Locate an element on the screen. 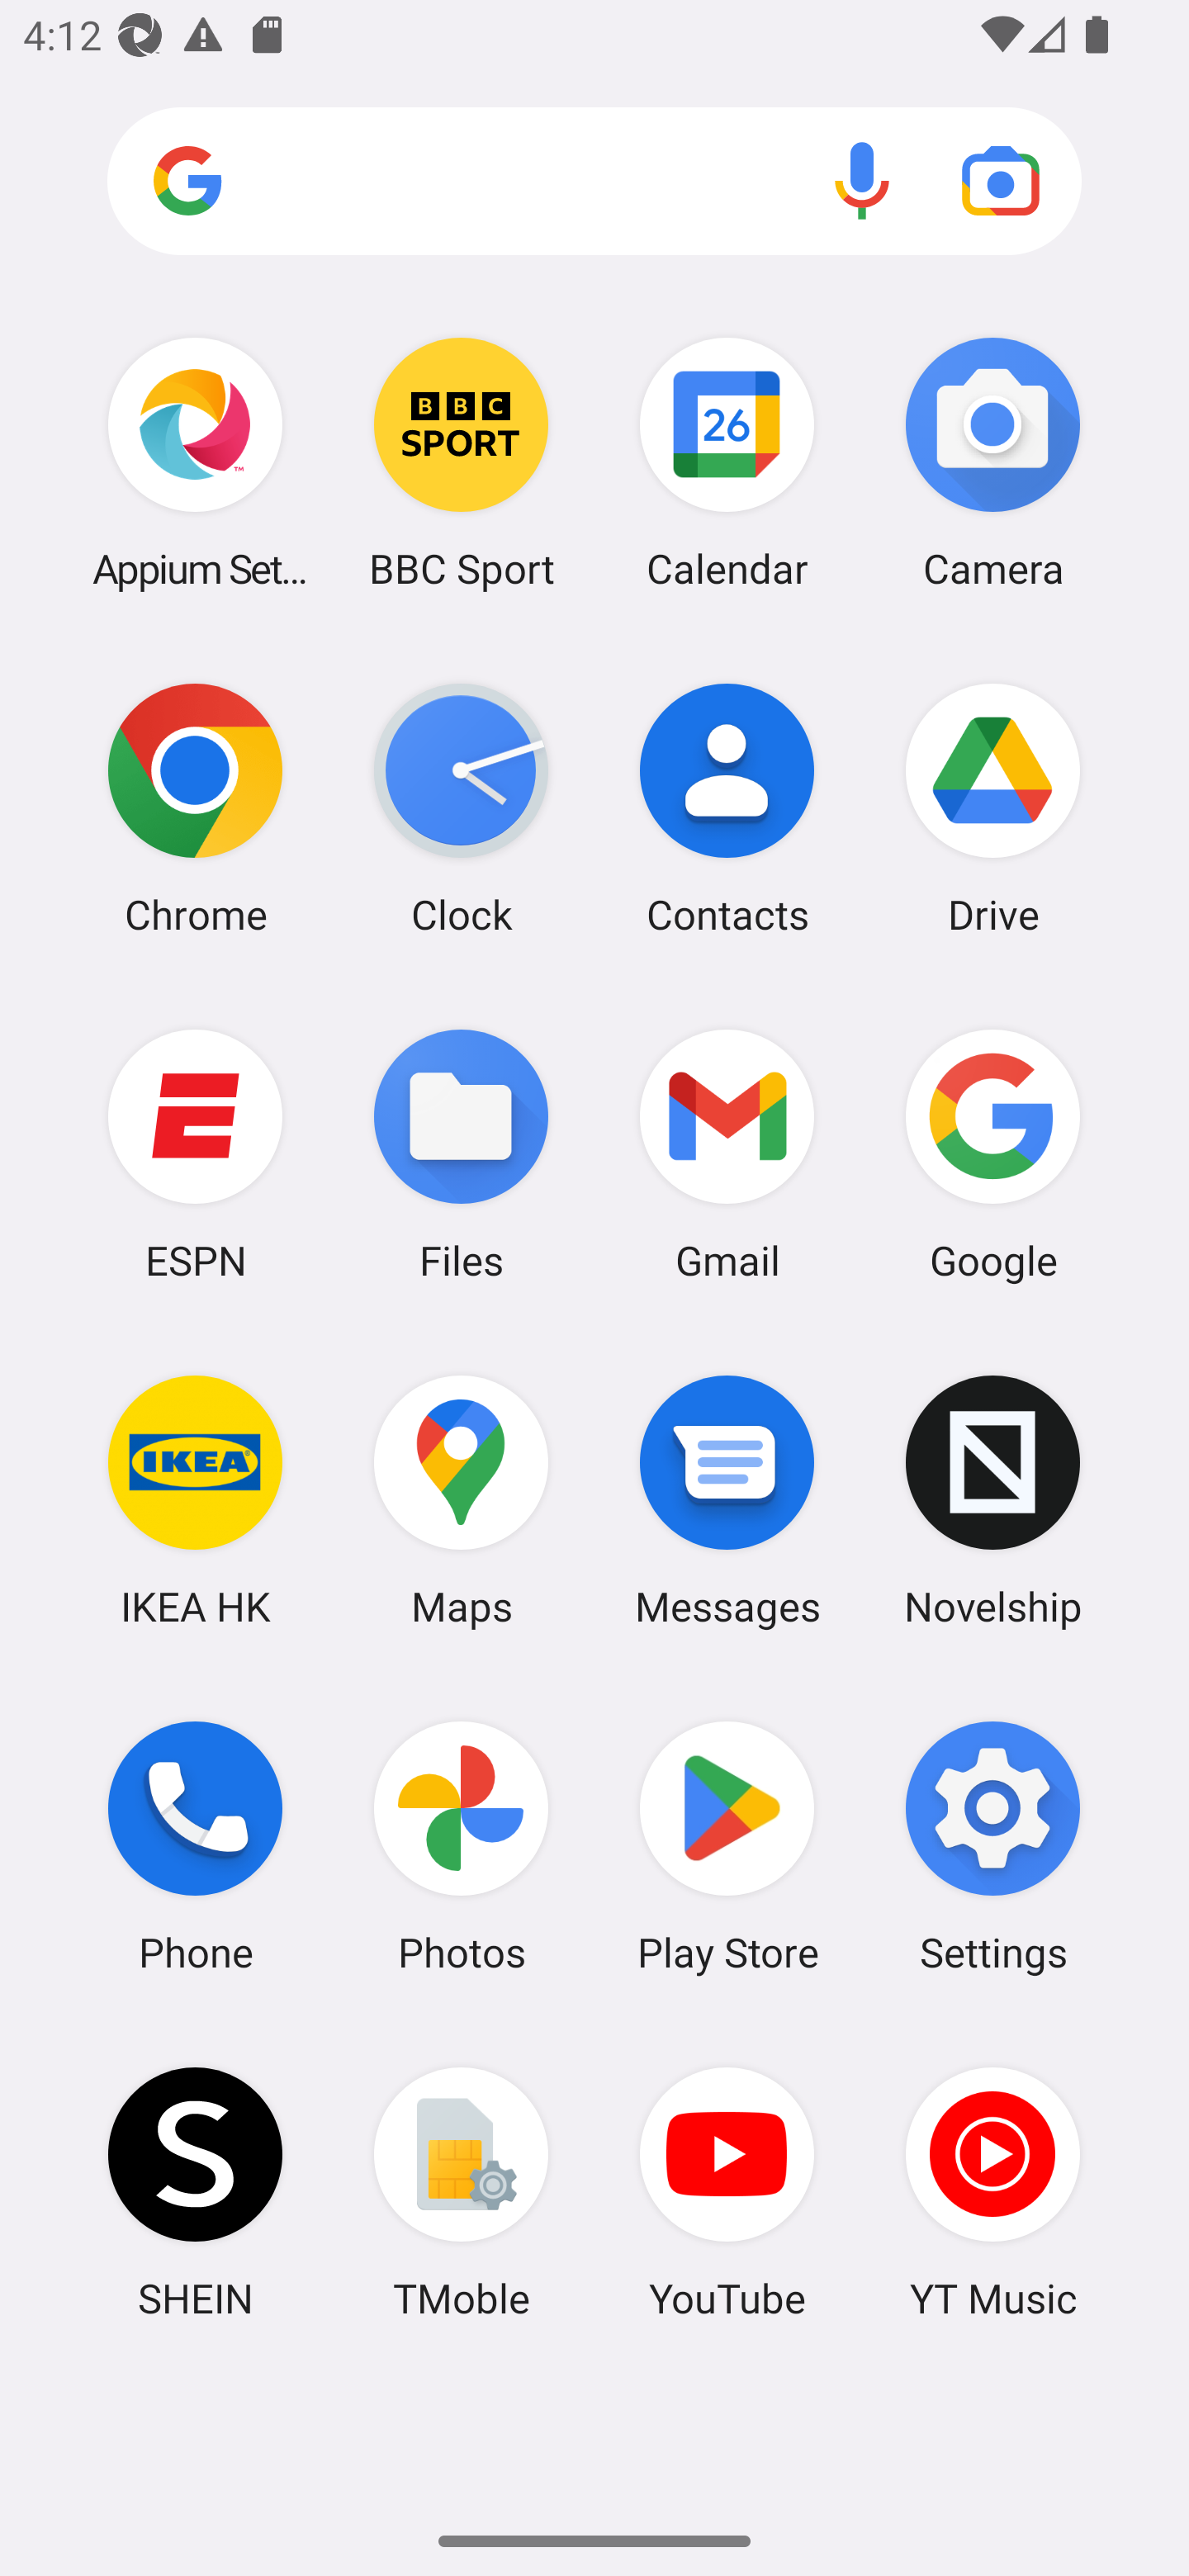  Search apps, web and more is located at coordinates (594, 182).